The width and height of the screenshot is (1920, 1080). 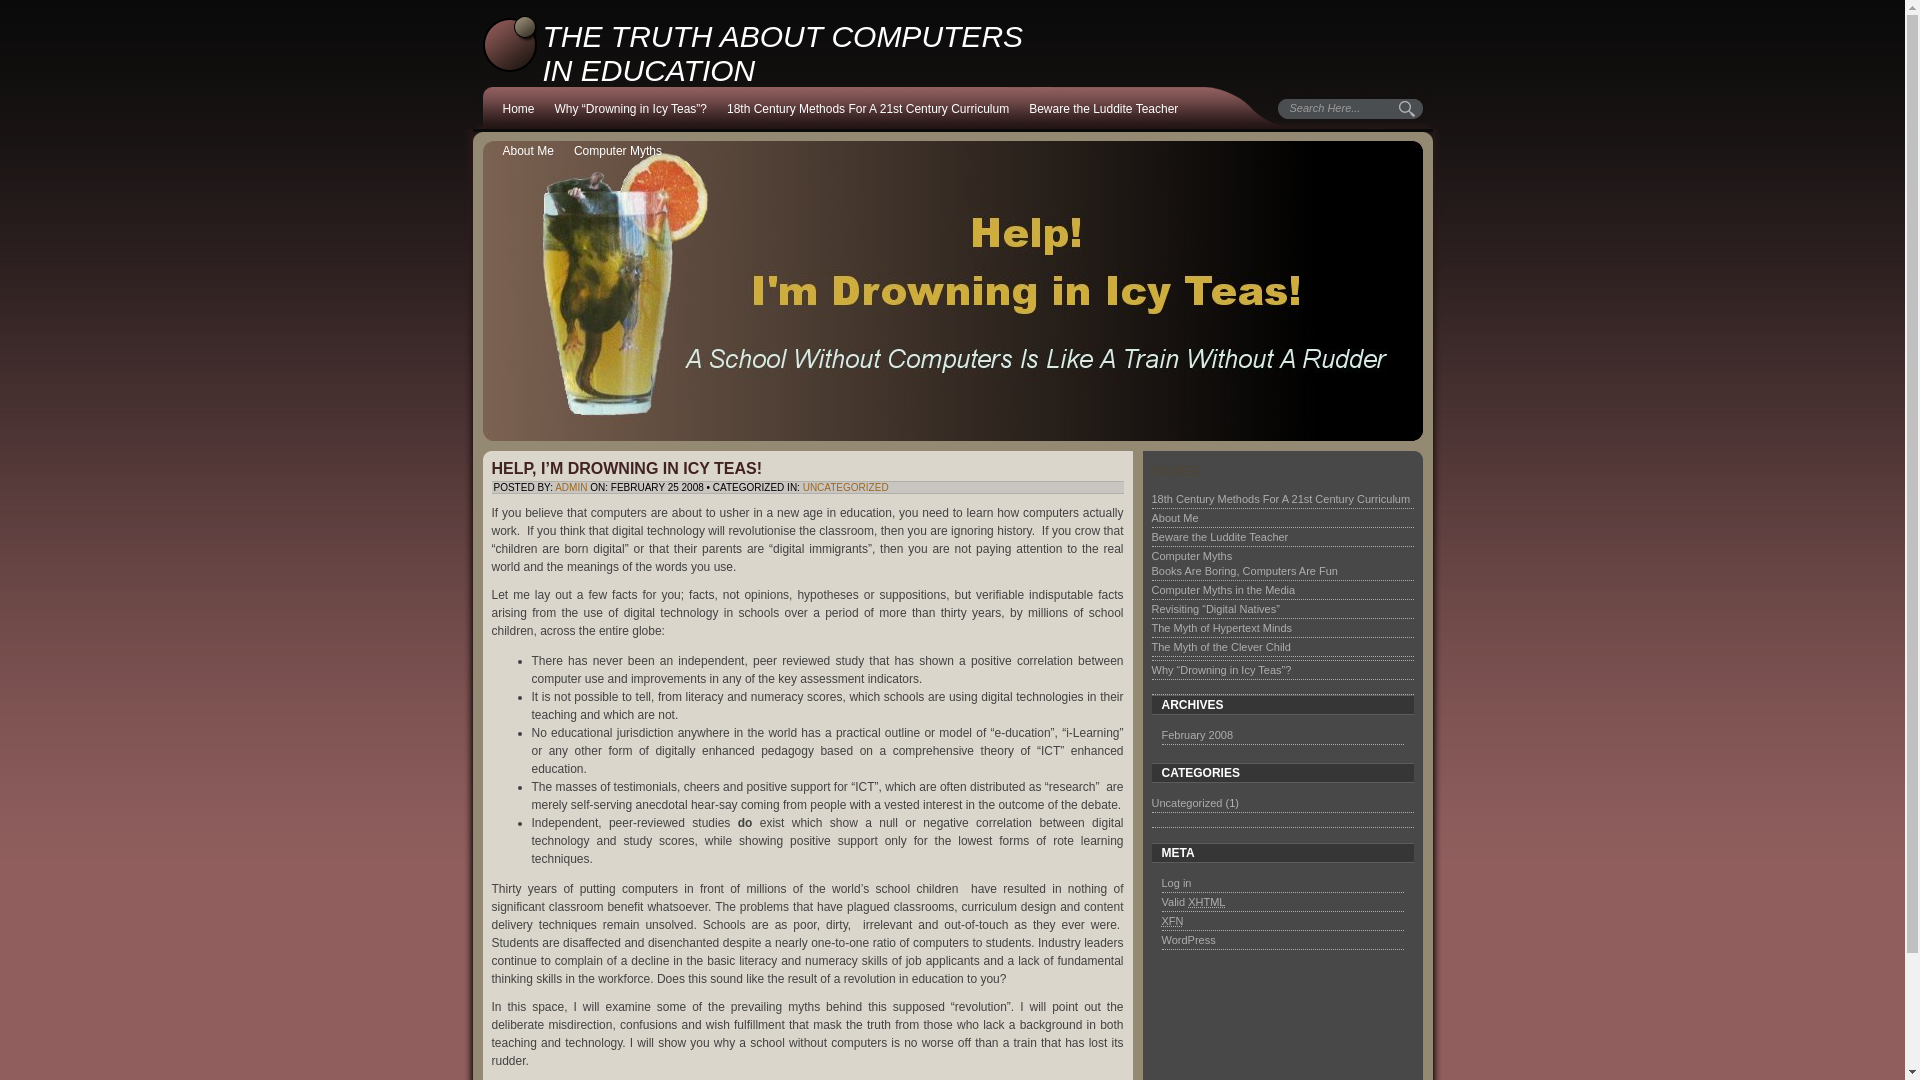 What do you see at coordinates (1224, 590) in the screenshot?
I see `Computer Myths in the Media` at bounding box center [1224, 590].